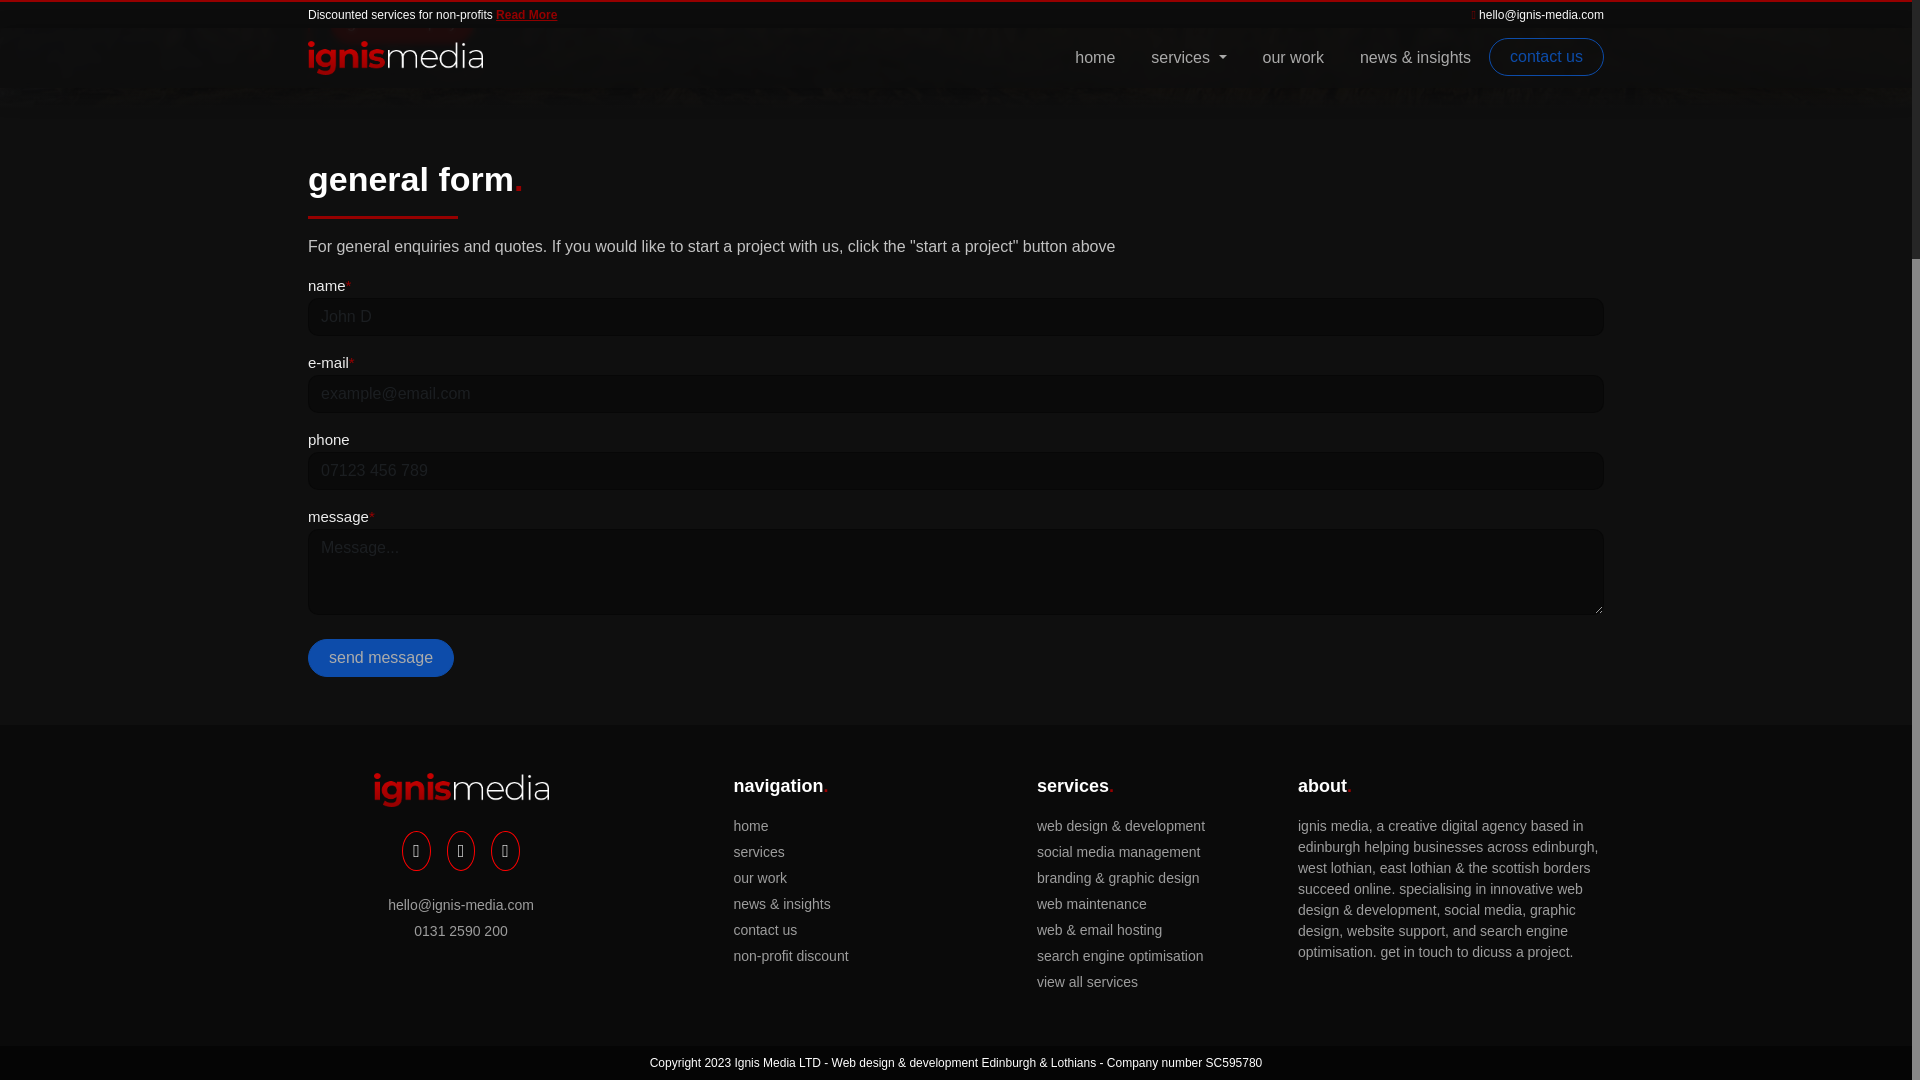 This screenshot has width=1920, height=1080. What do you see at coordinates (380, 658) in the screenshot?
I see `send message` at bounding box center [380, 658].